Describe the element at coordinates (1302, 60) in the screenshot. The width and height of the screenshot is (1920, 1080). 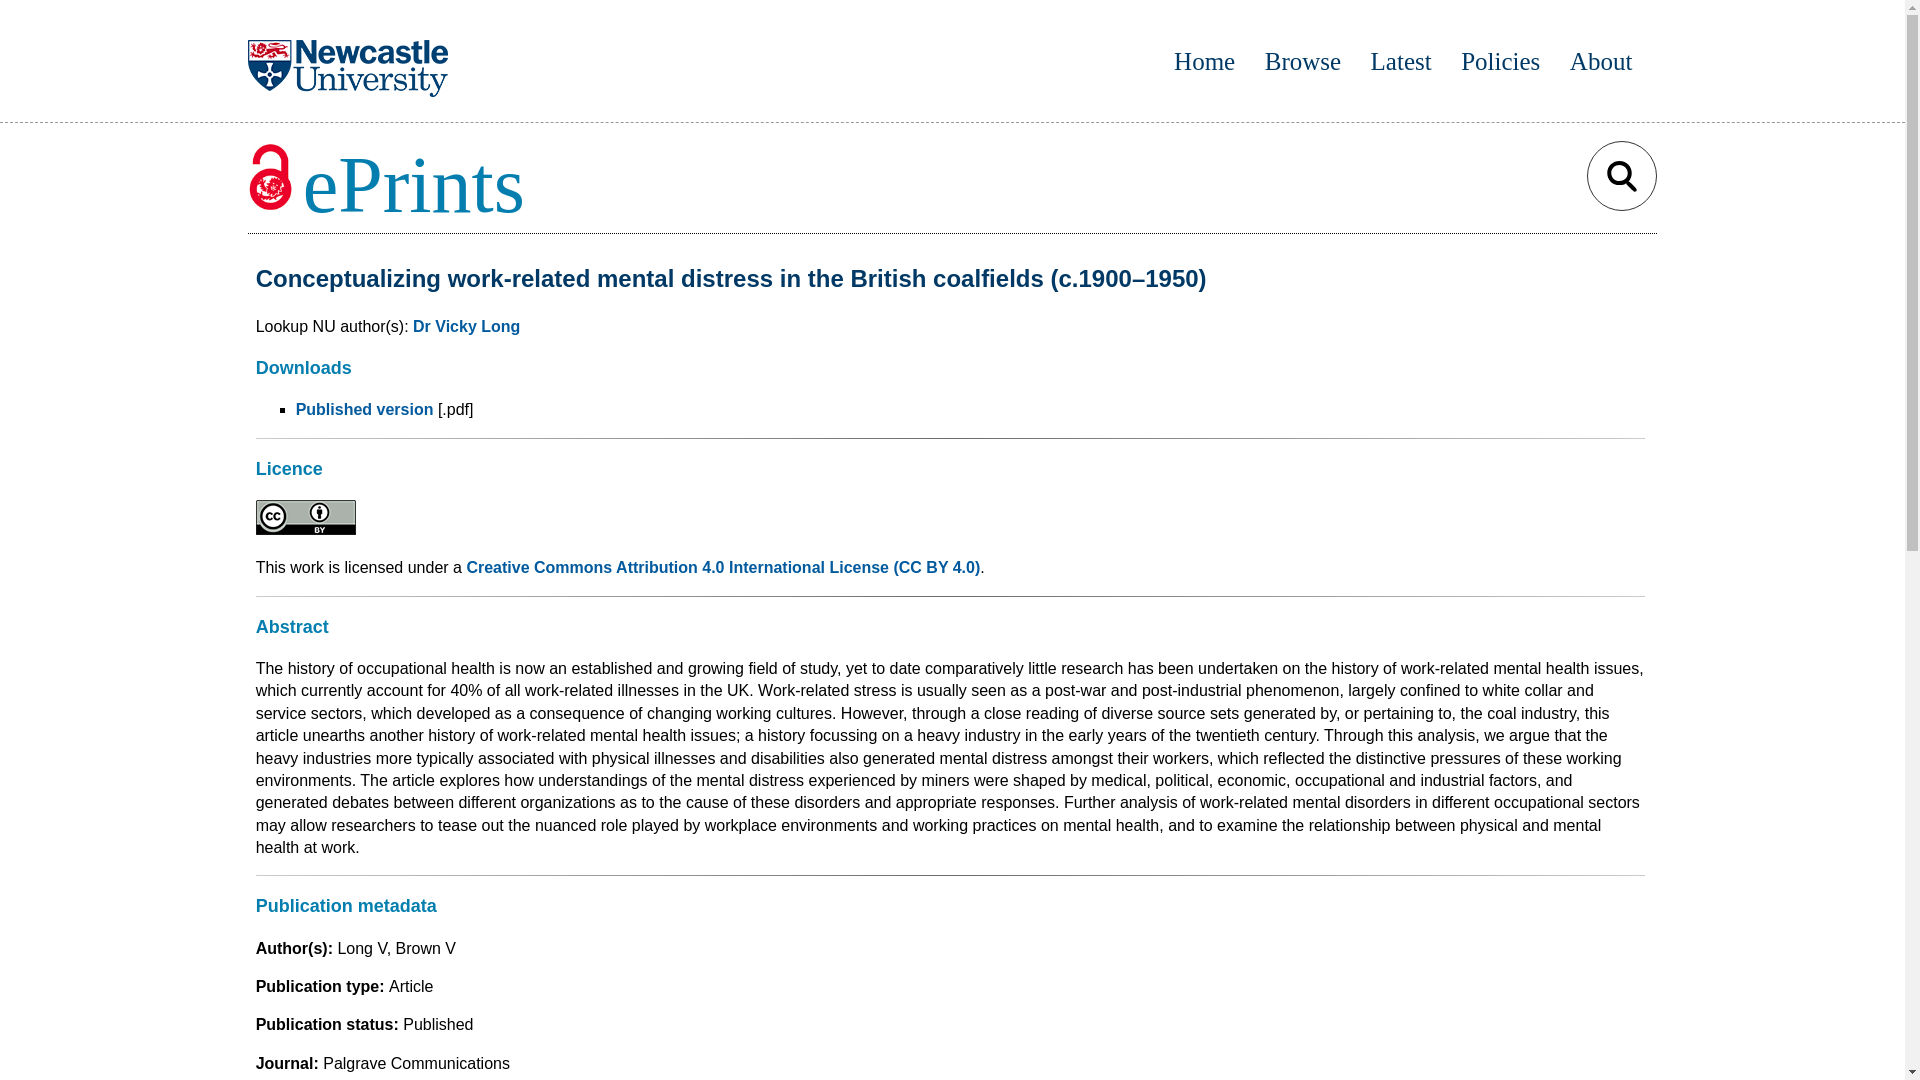
I see `Browse by author or year` at that location.